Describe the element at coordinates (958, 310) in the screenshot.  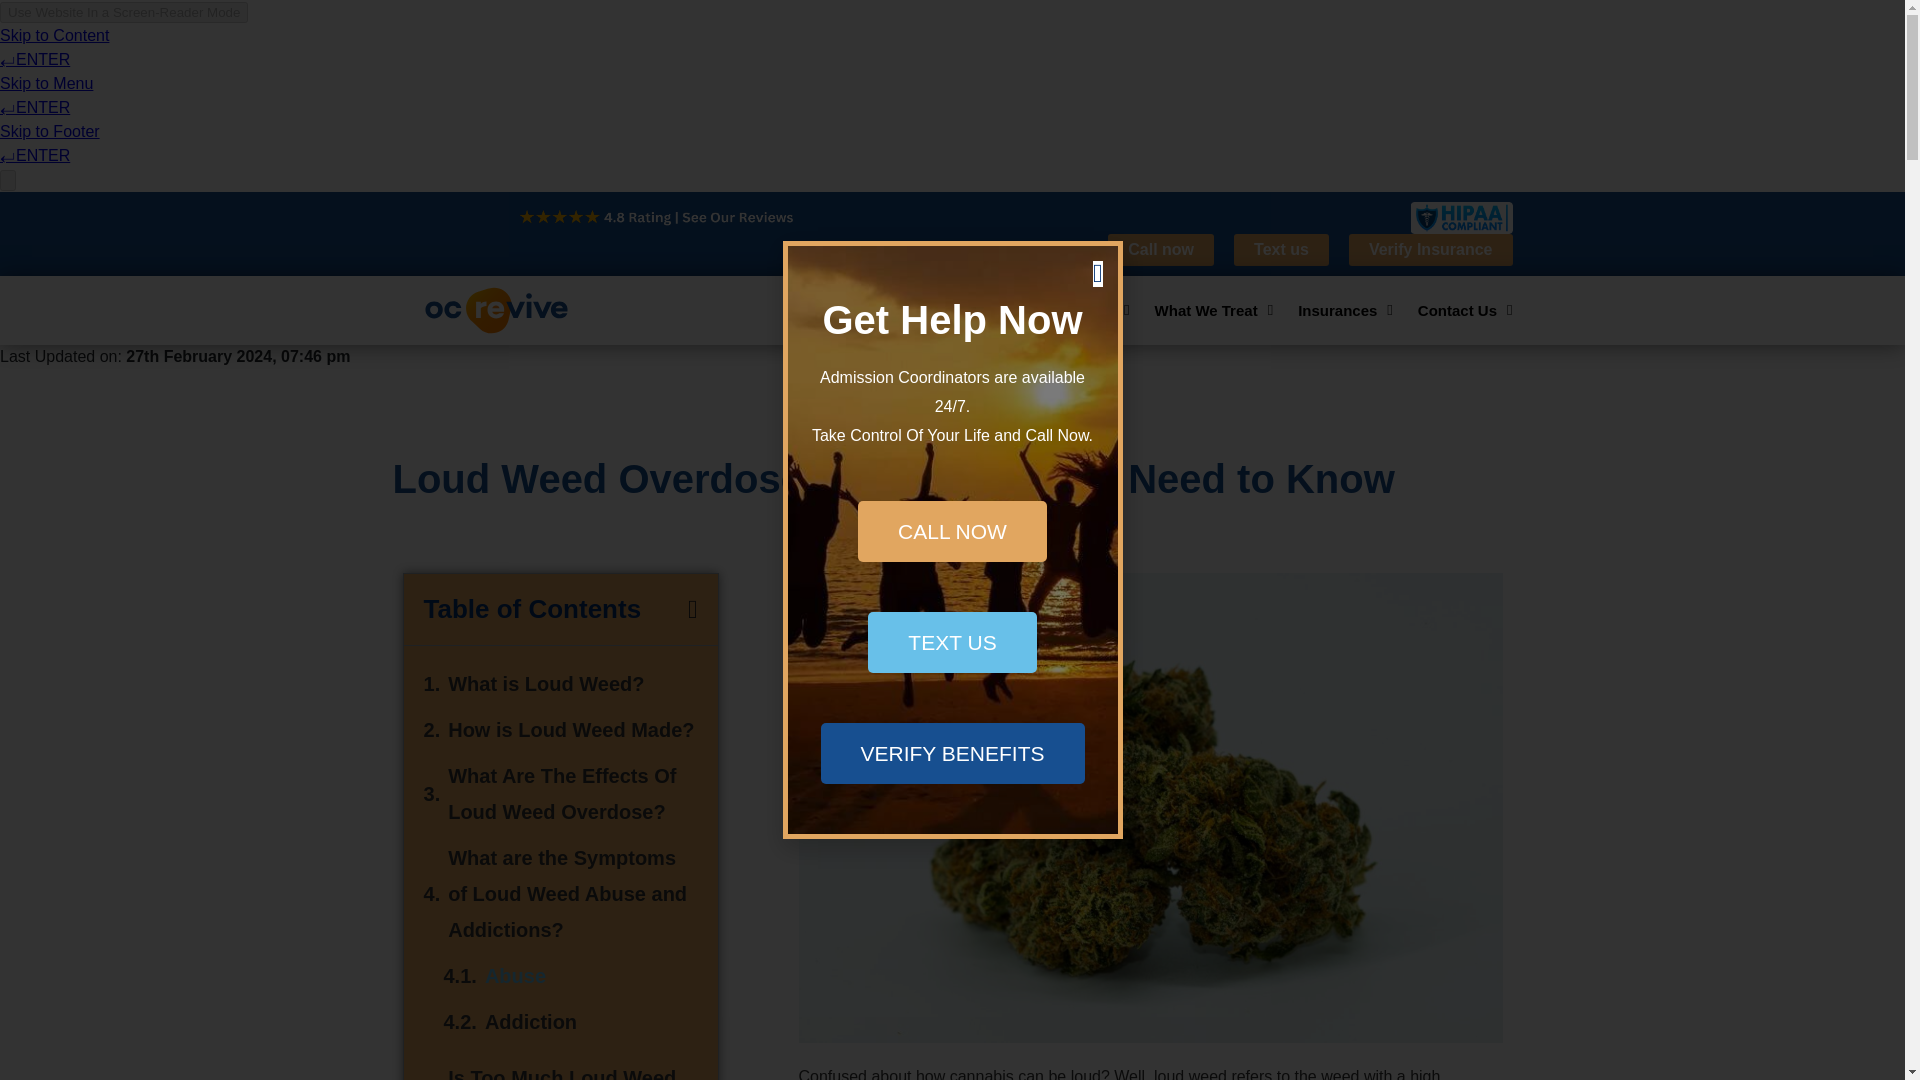
I see `Levels of Care` at that location.